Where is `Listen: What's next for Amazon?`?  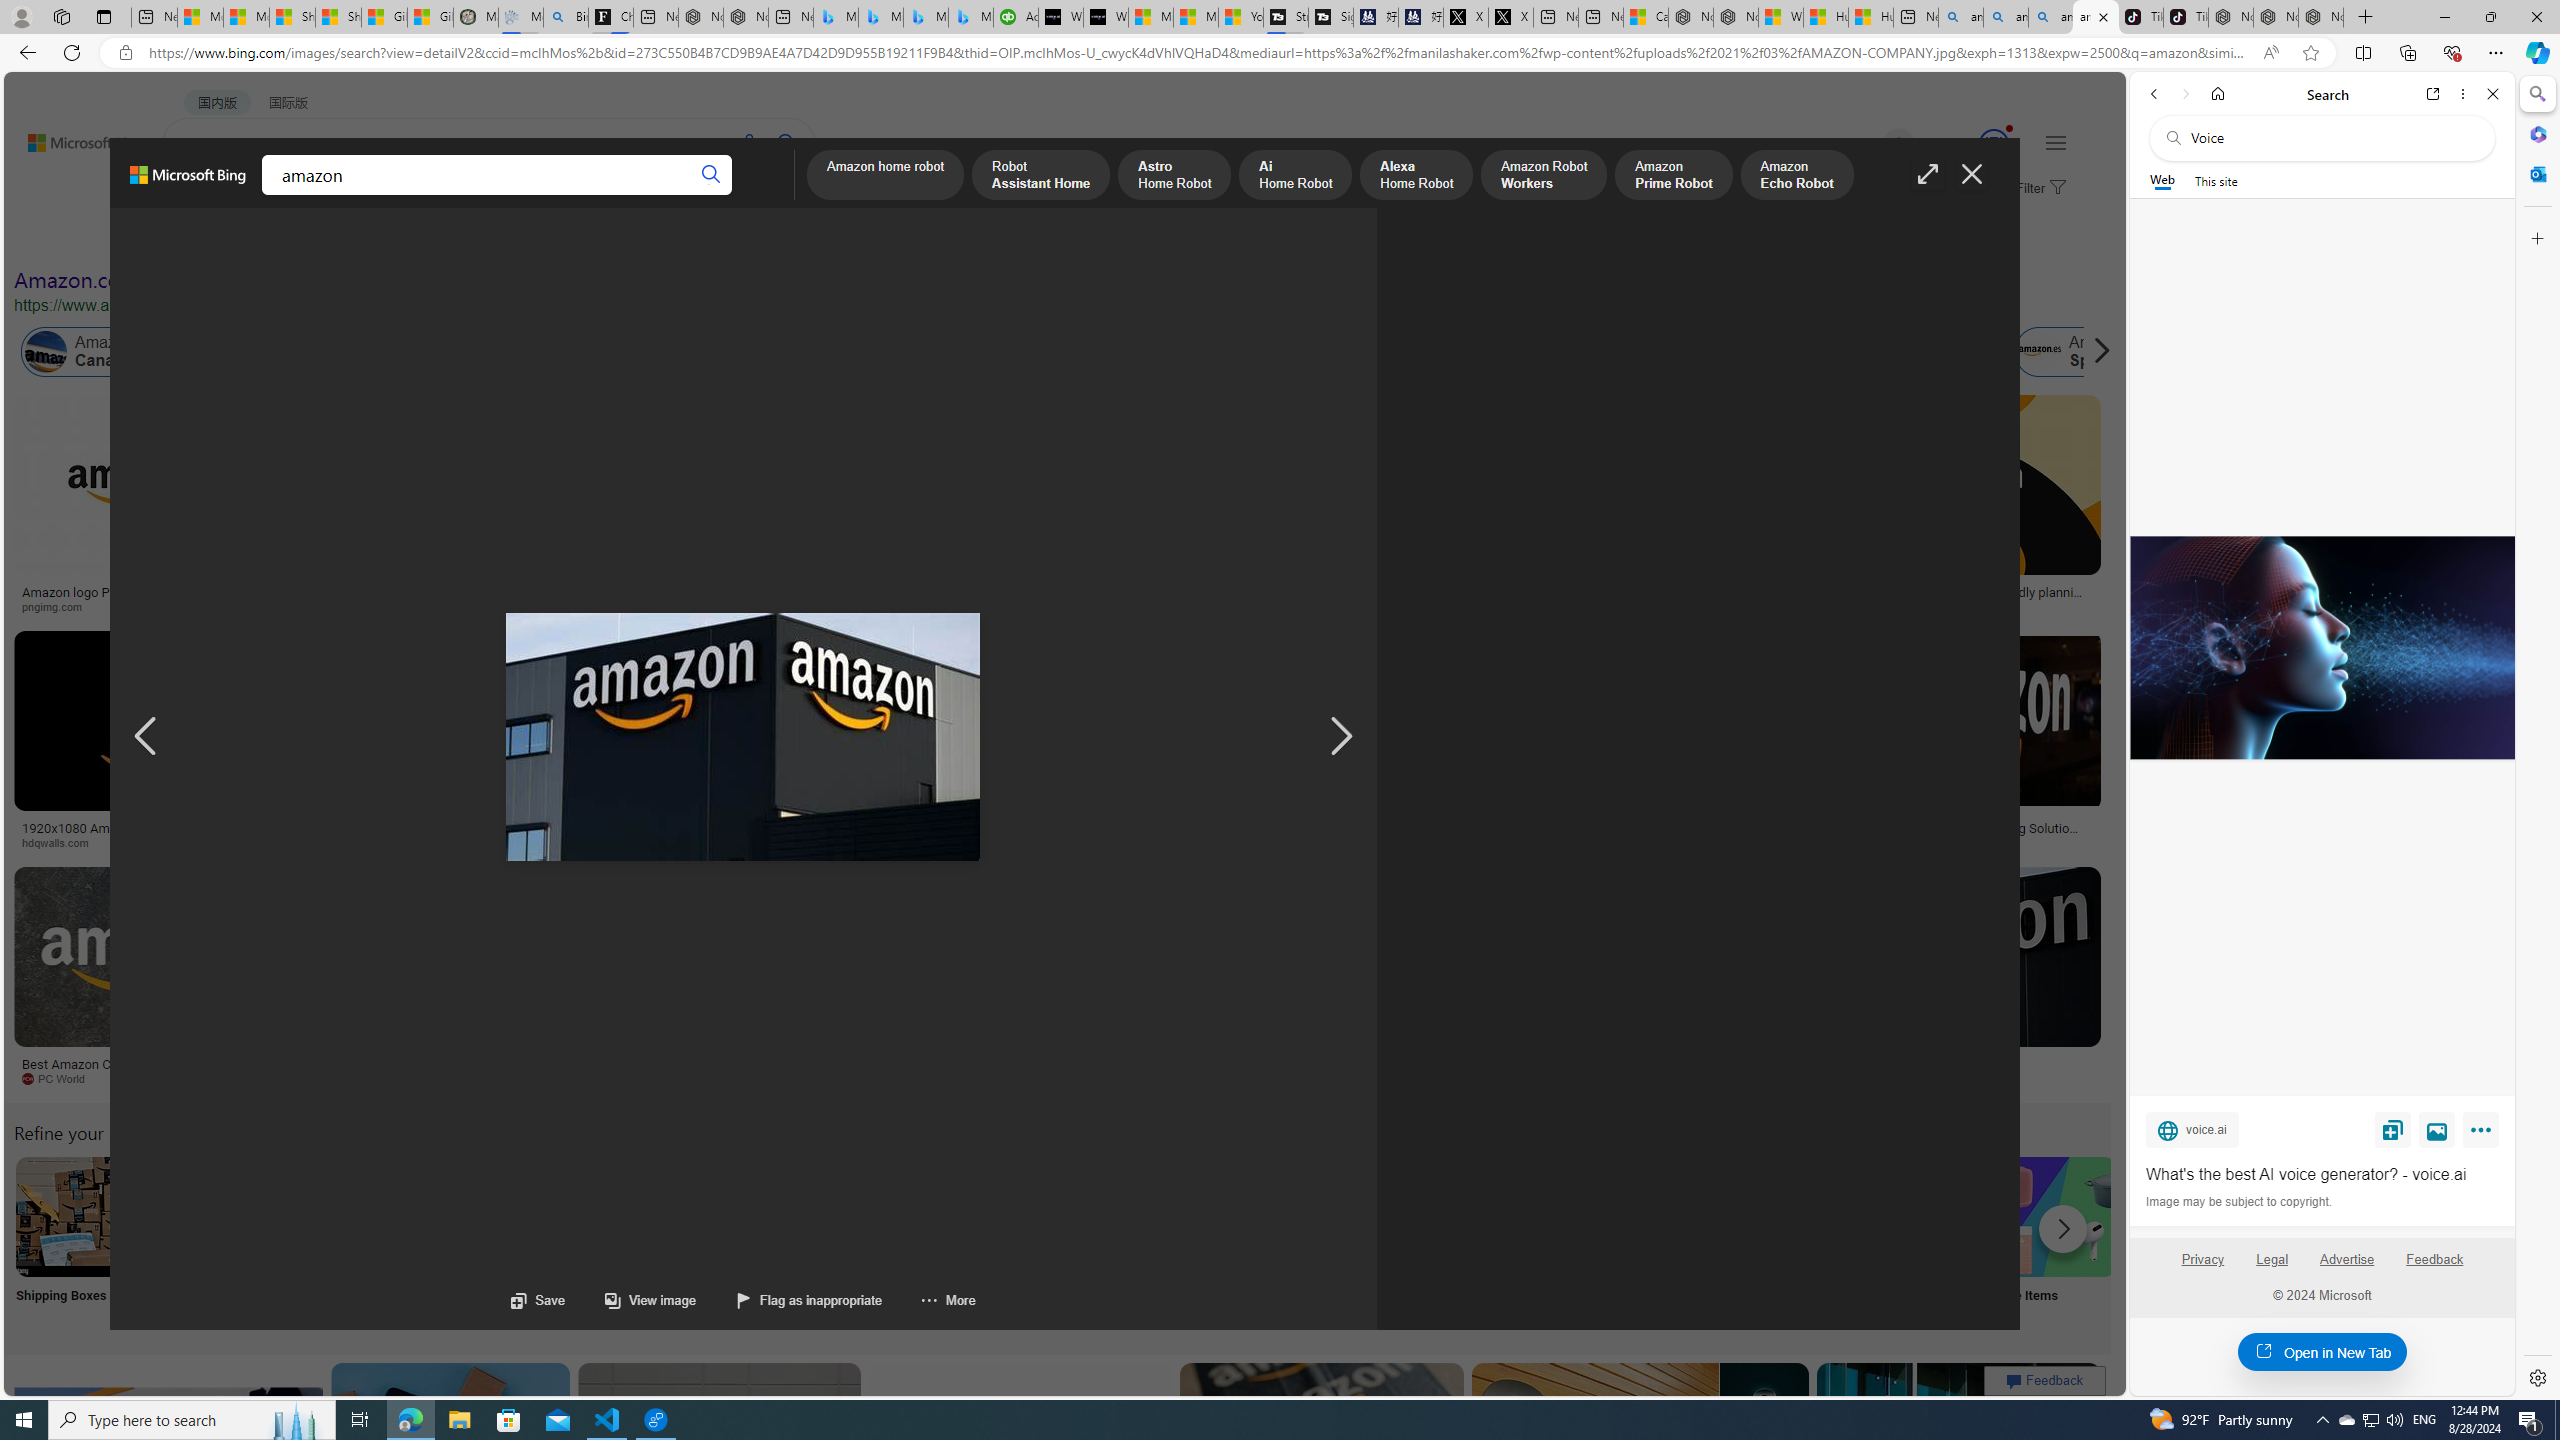
Listen: What's next for Amazon? is located at coordinates (640, 592).